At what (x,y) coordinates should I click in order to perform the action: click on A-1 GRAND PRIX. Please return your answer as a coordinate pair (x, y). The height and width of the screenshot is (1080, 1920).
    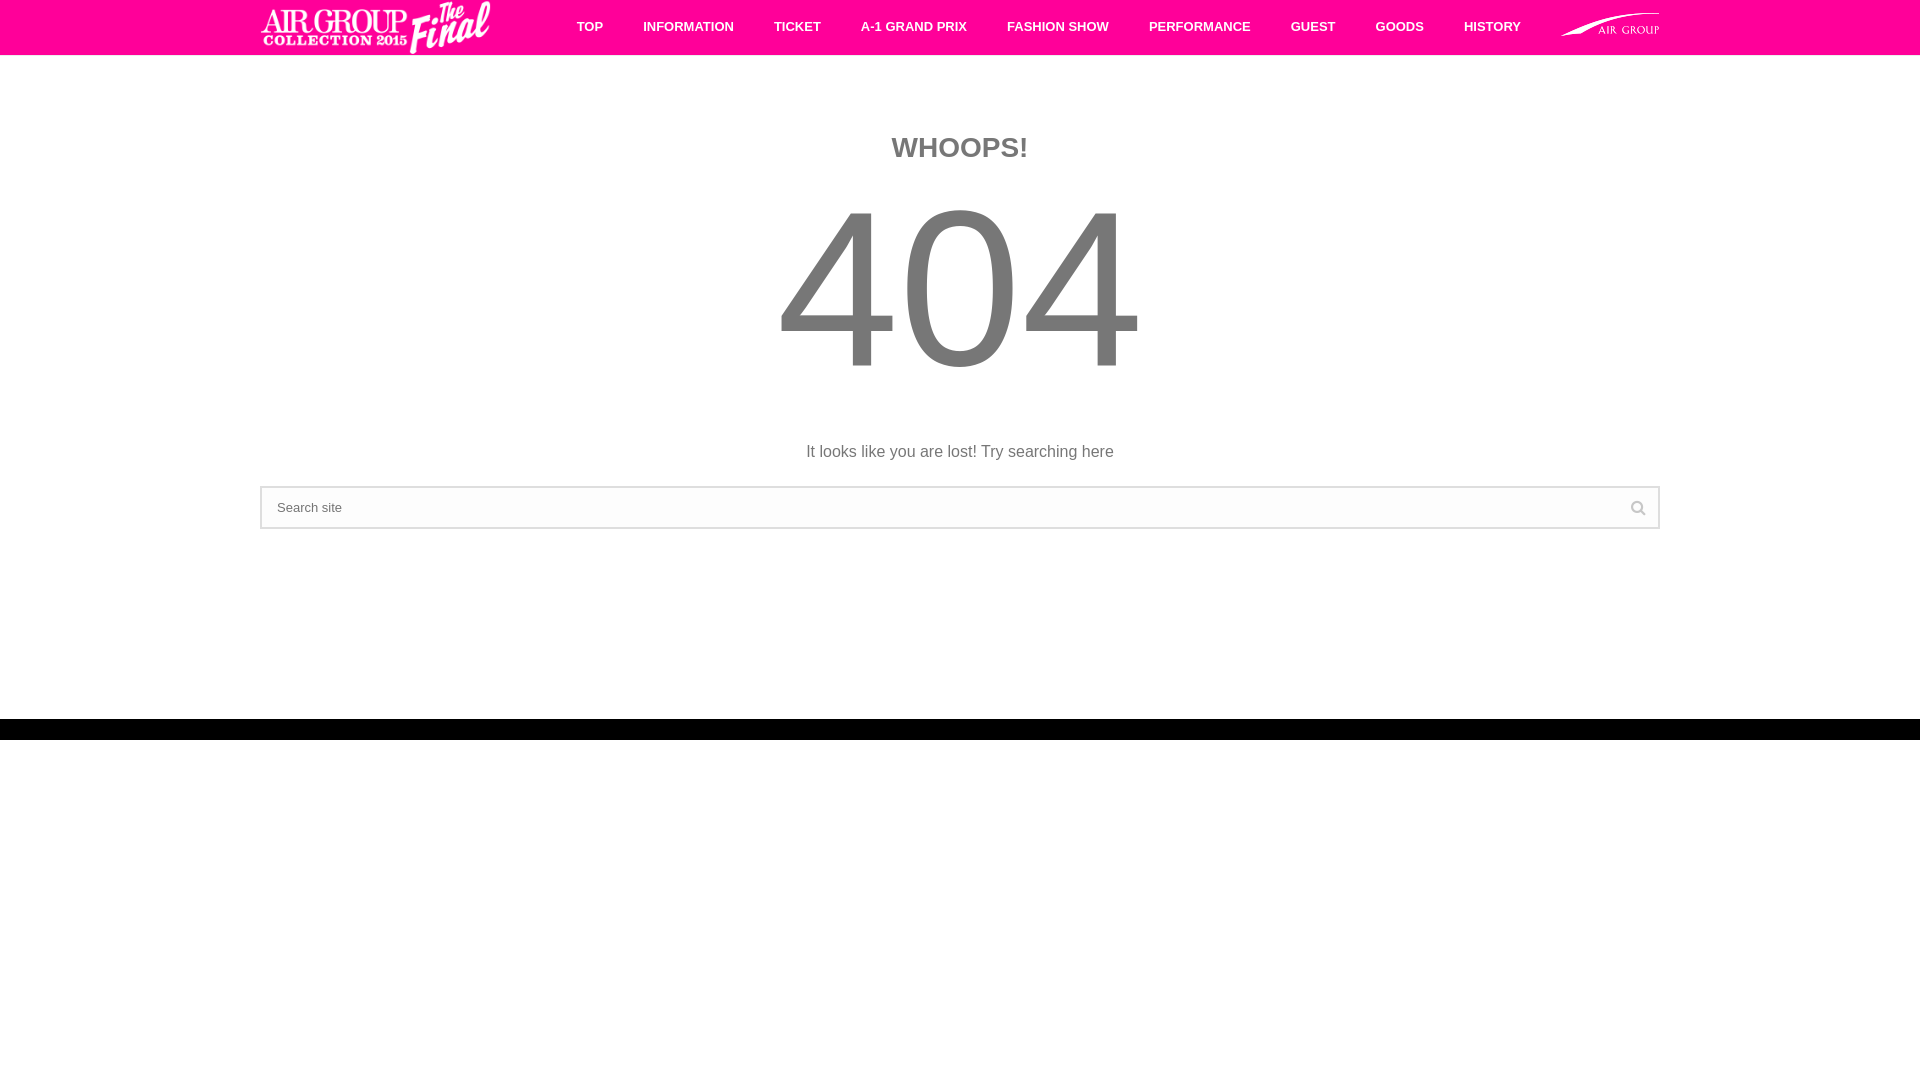
    Looking at the image, I should click on (914, 28).